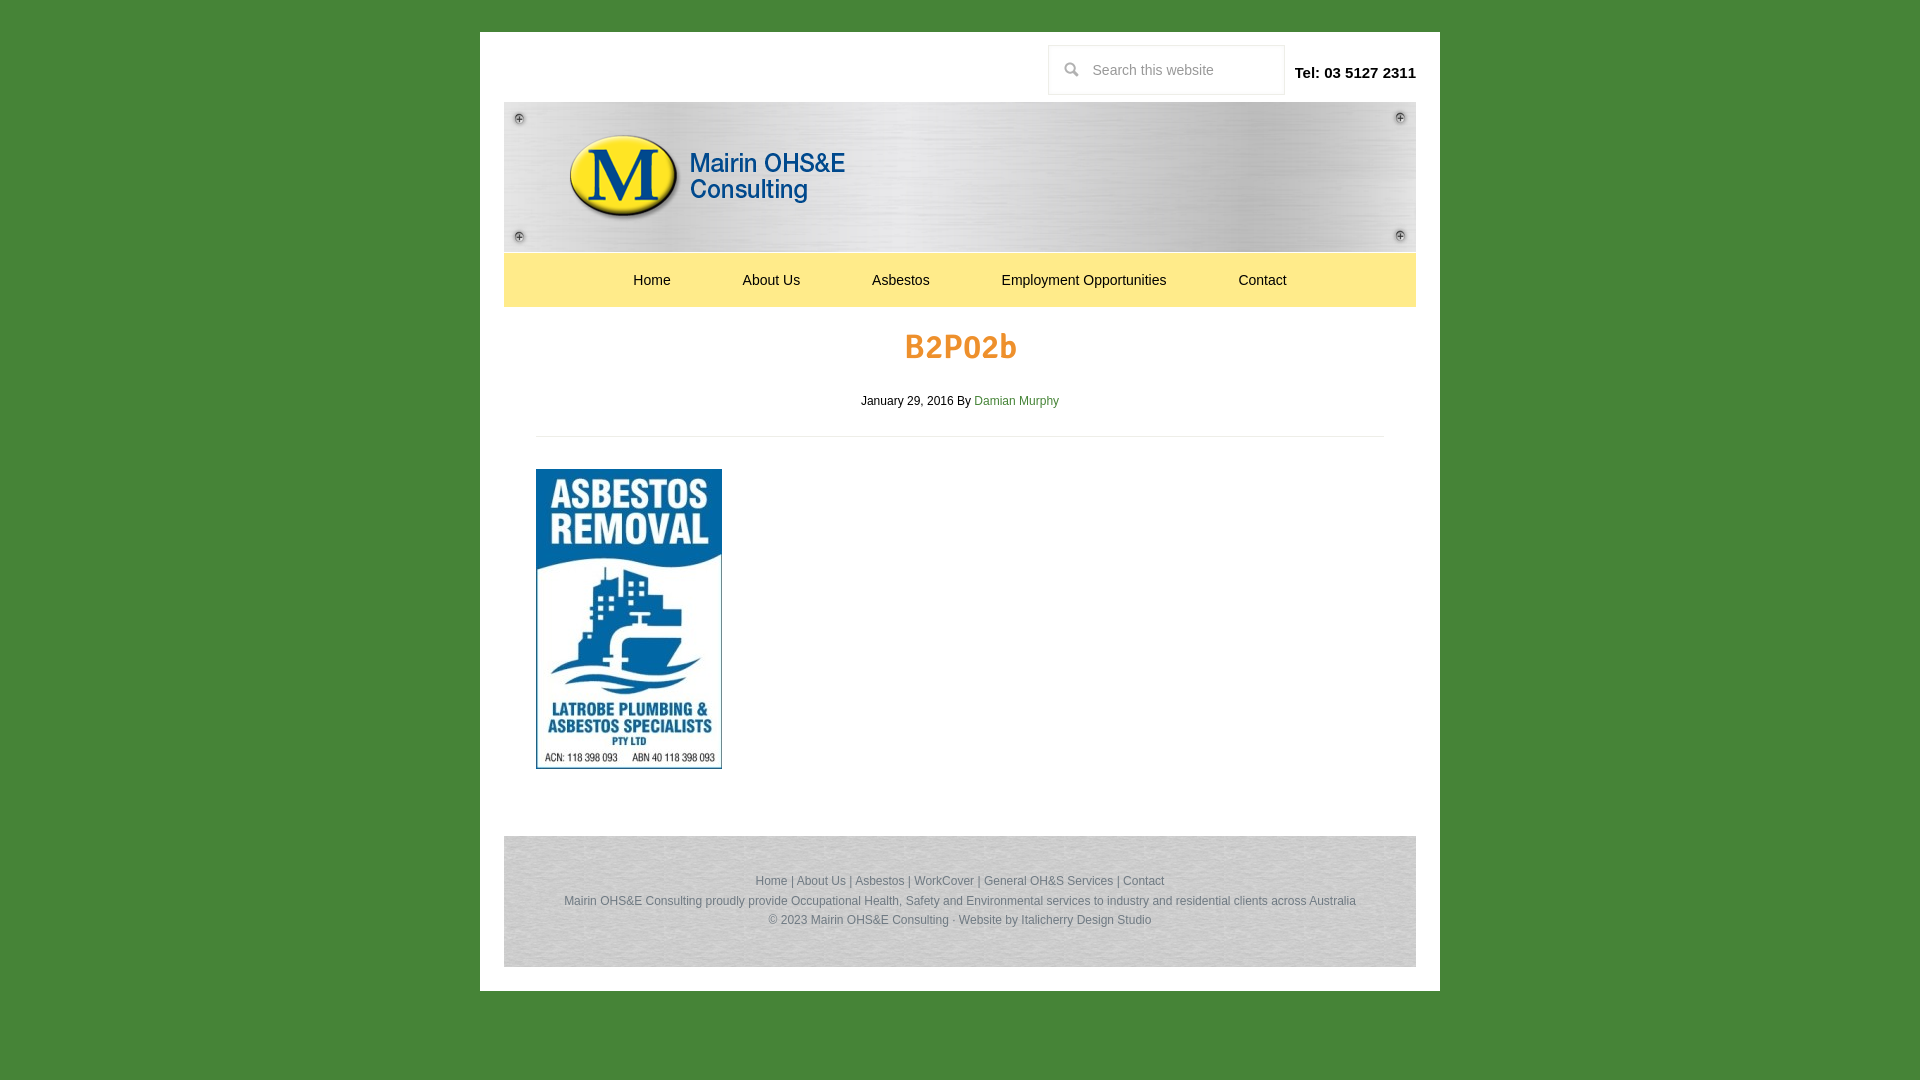 This screenshot has height=1080, width=1920. What do you see at coordinates (1084, 280) in the screenshot?
I see `Employment Opportunities` at bounding box center [1084, 280].